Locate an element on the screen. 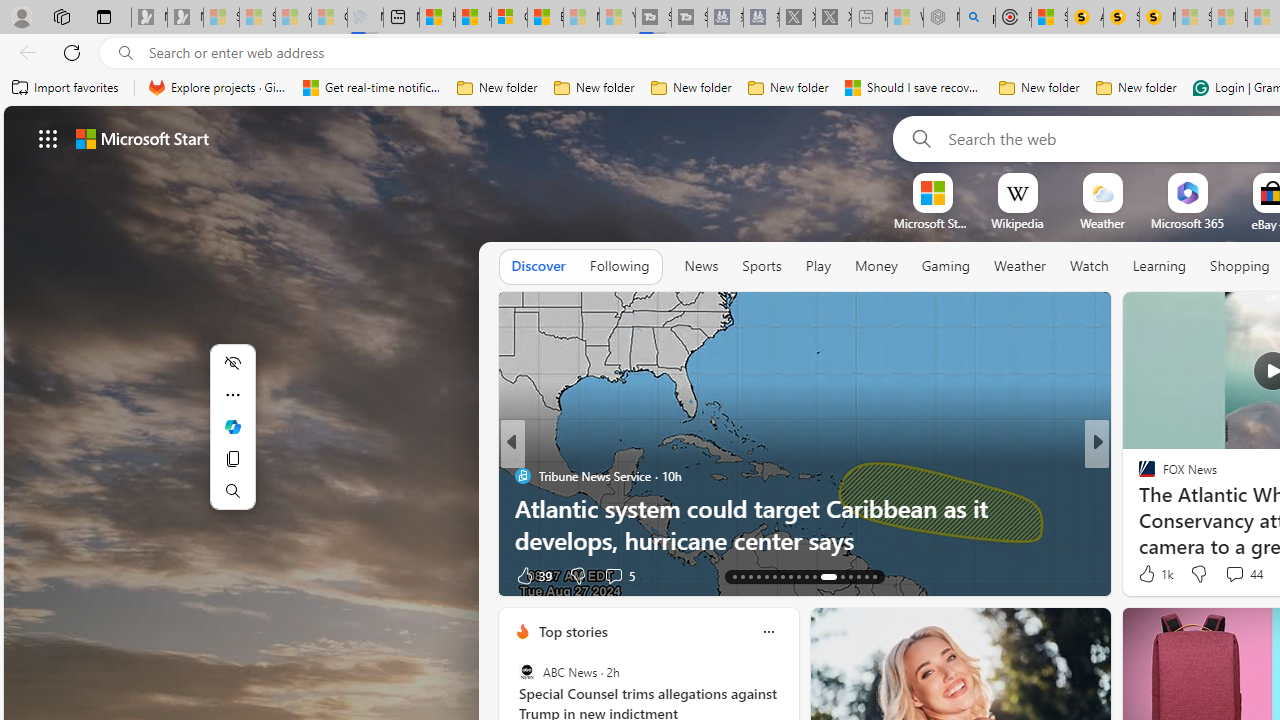 This screenshot has height=720, width=1280. Mini menu on text selection is located at coordinates (232, 439).